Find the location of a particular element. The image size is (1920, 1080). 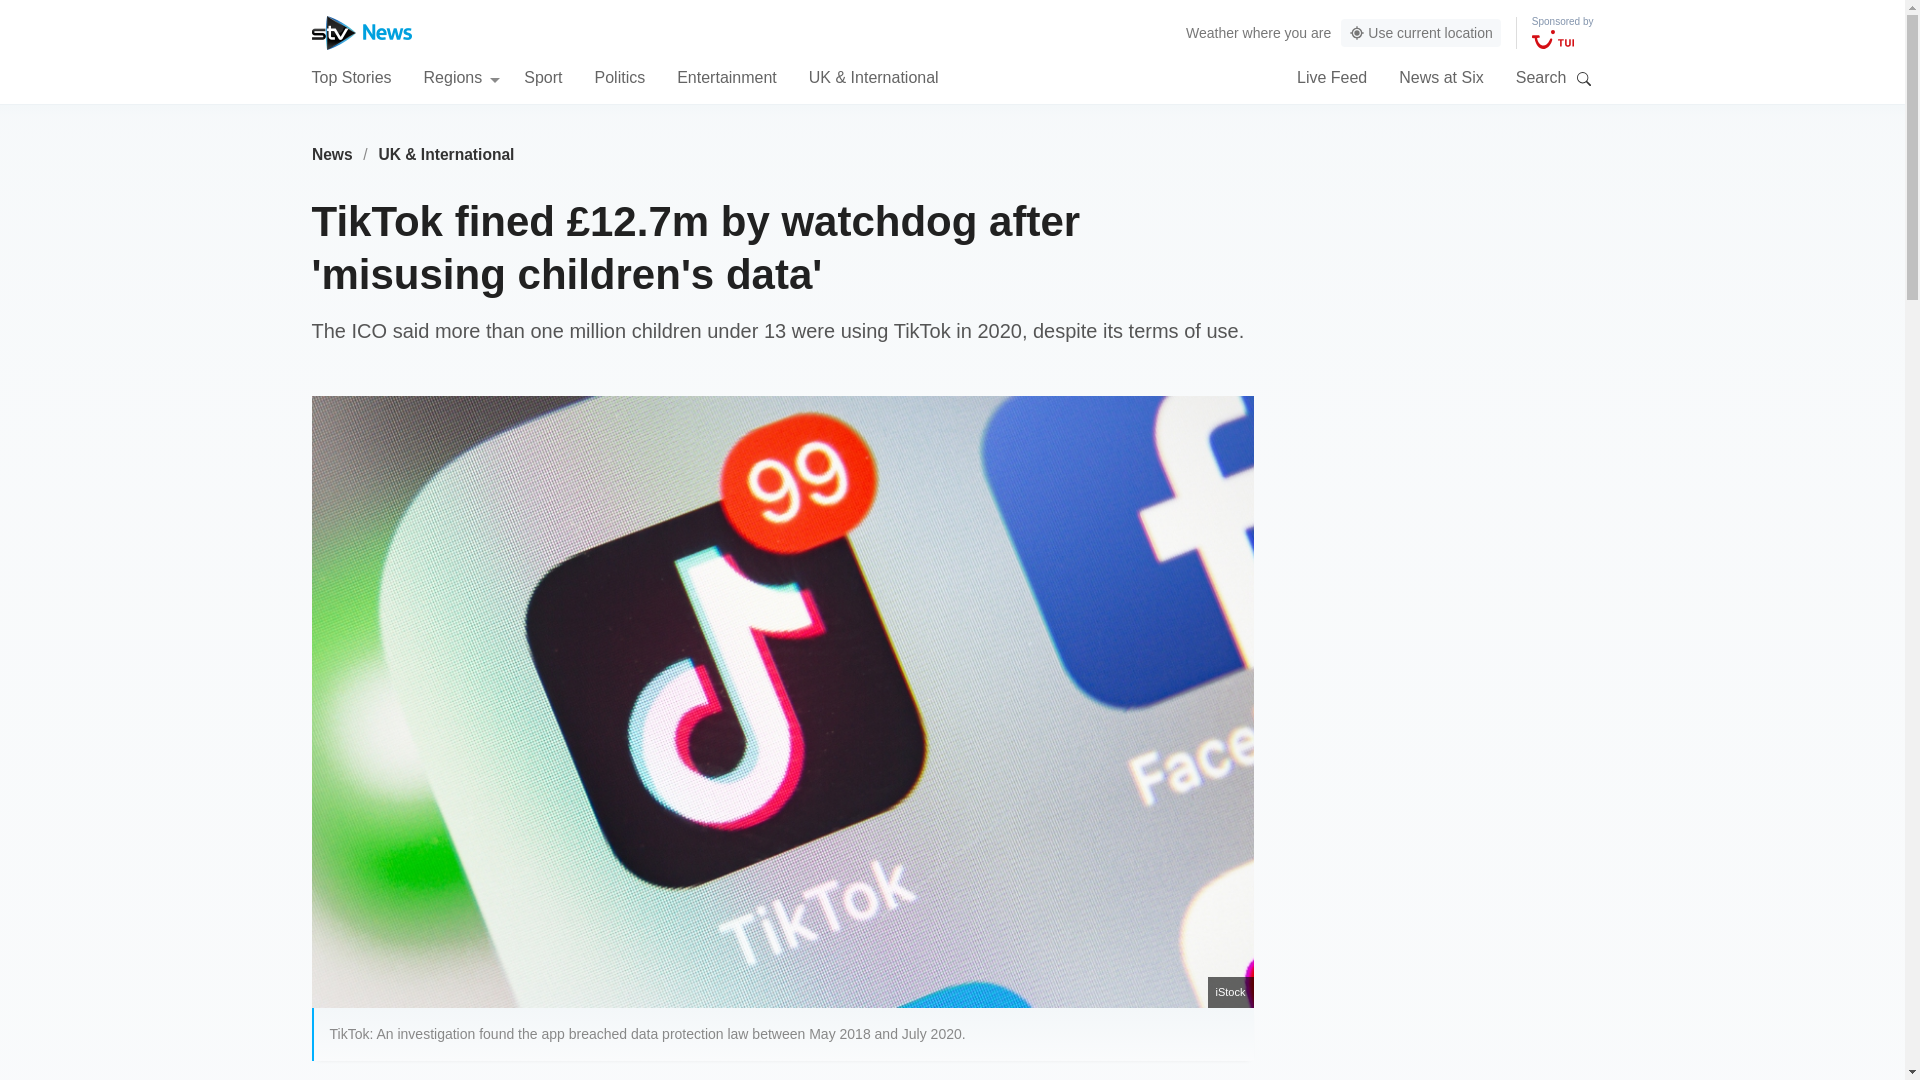

News at Six is located at coordinates (1440, 76).